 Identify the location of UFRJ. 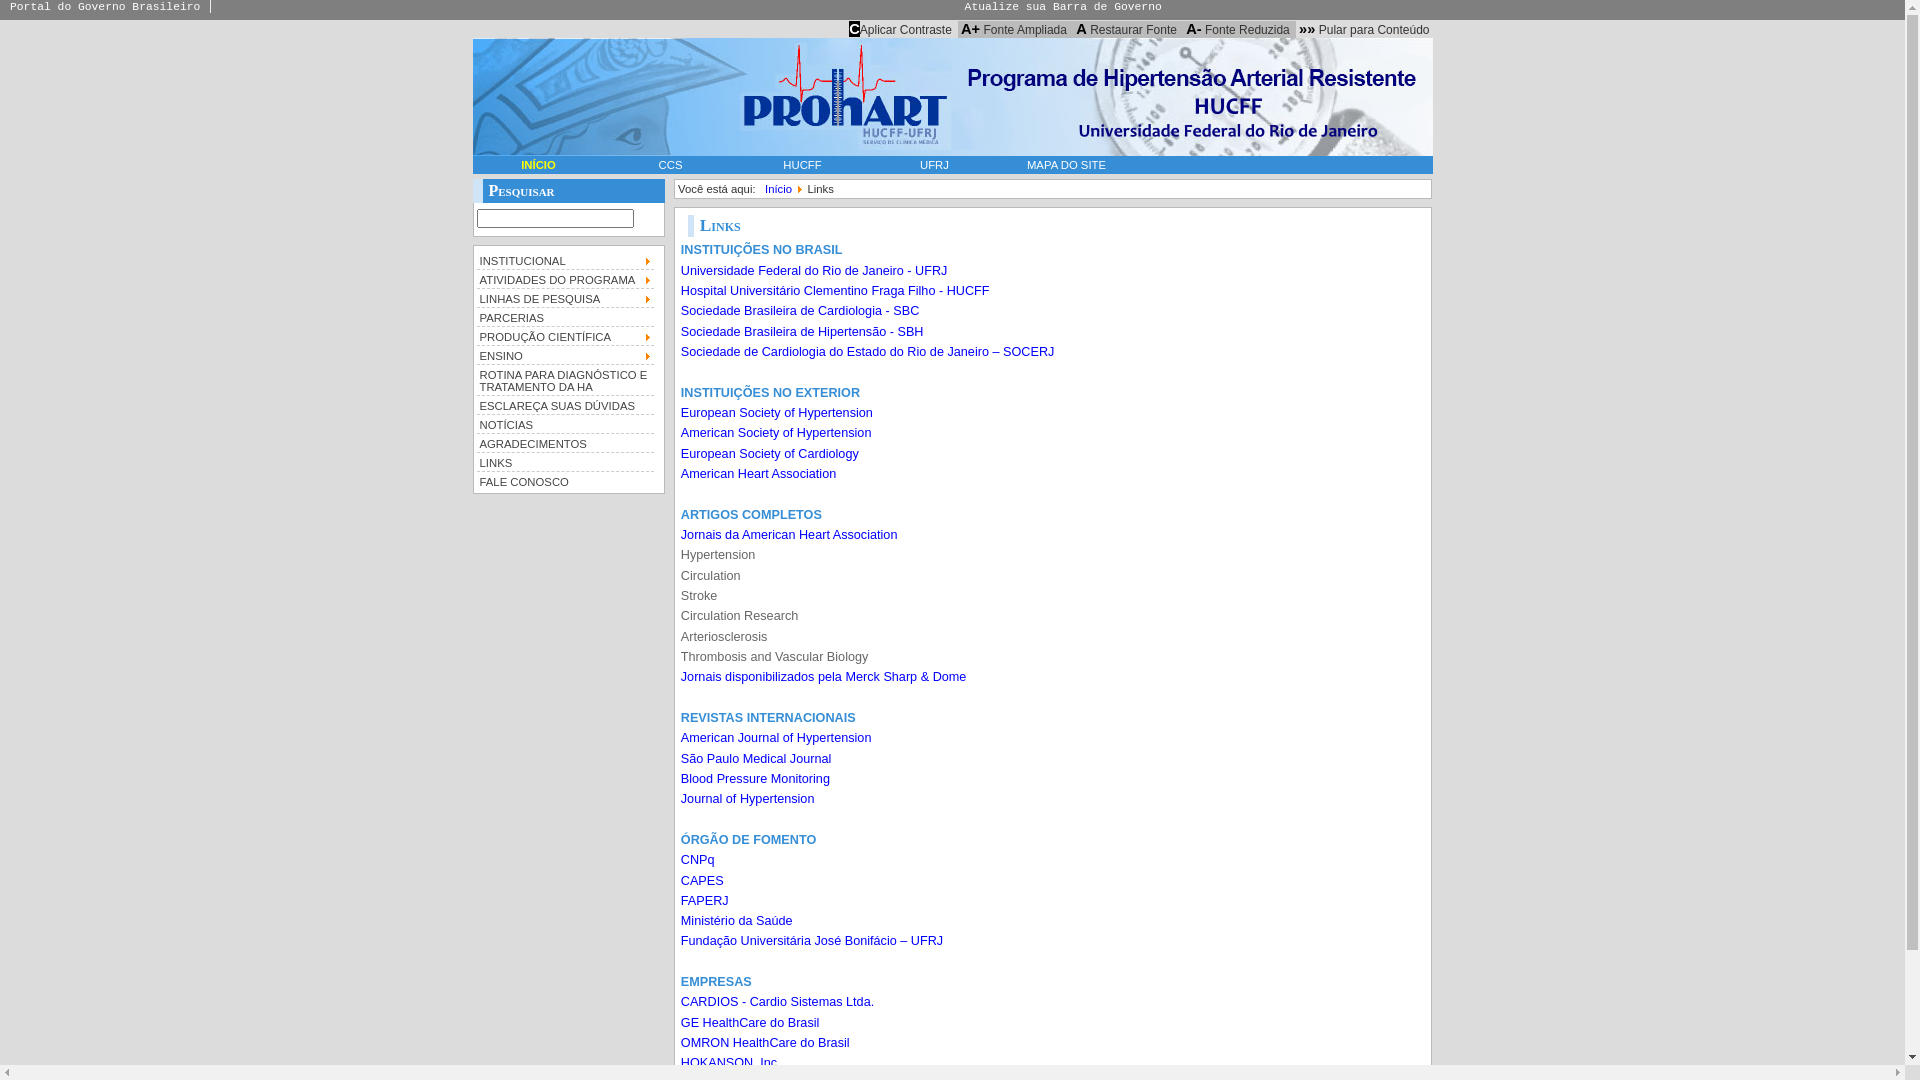
(934, 164).